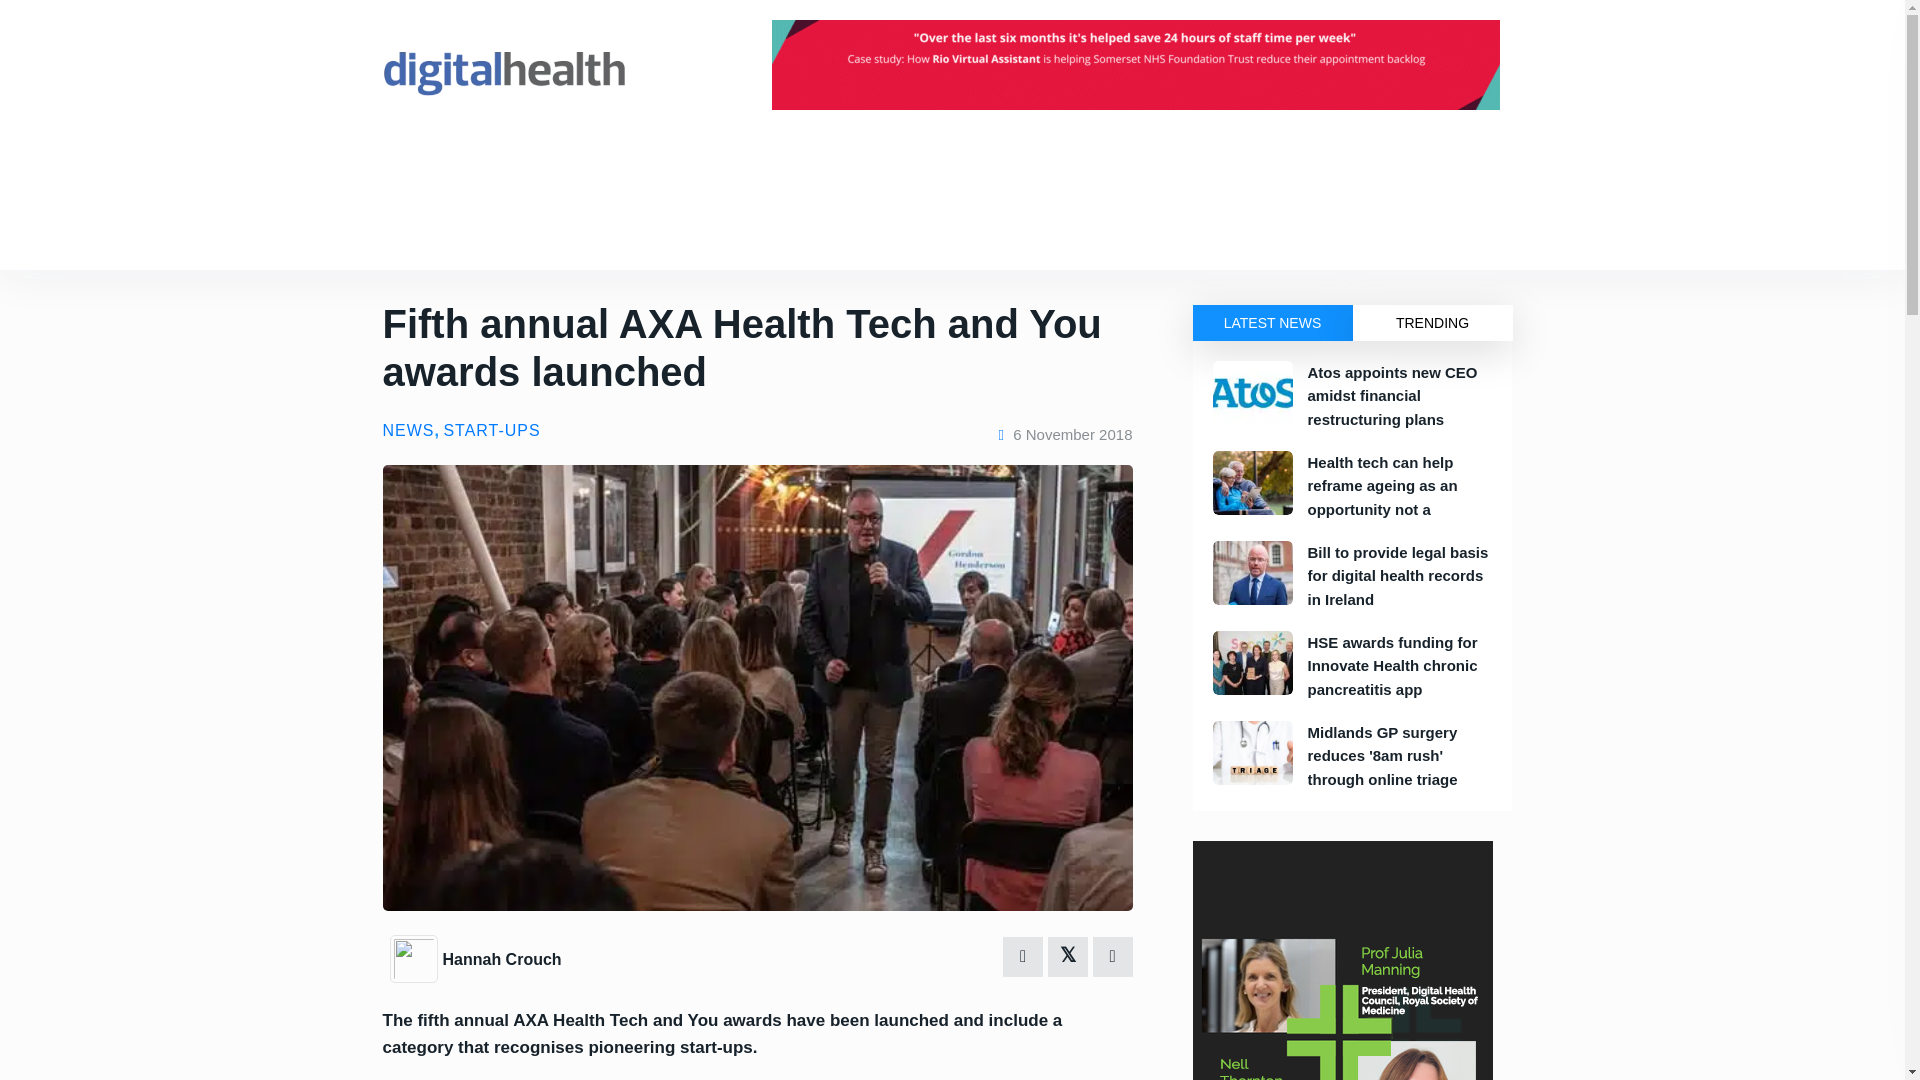 The width and height of the screenshot is (1920, 1080). What do you see at coordinates (662, 234) in the screenshot?
I see `Podcast` at bounding box center [662, 234].